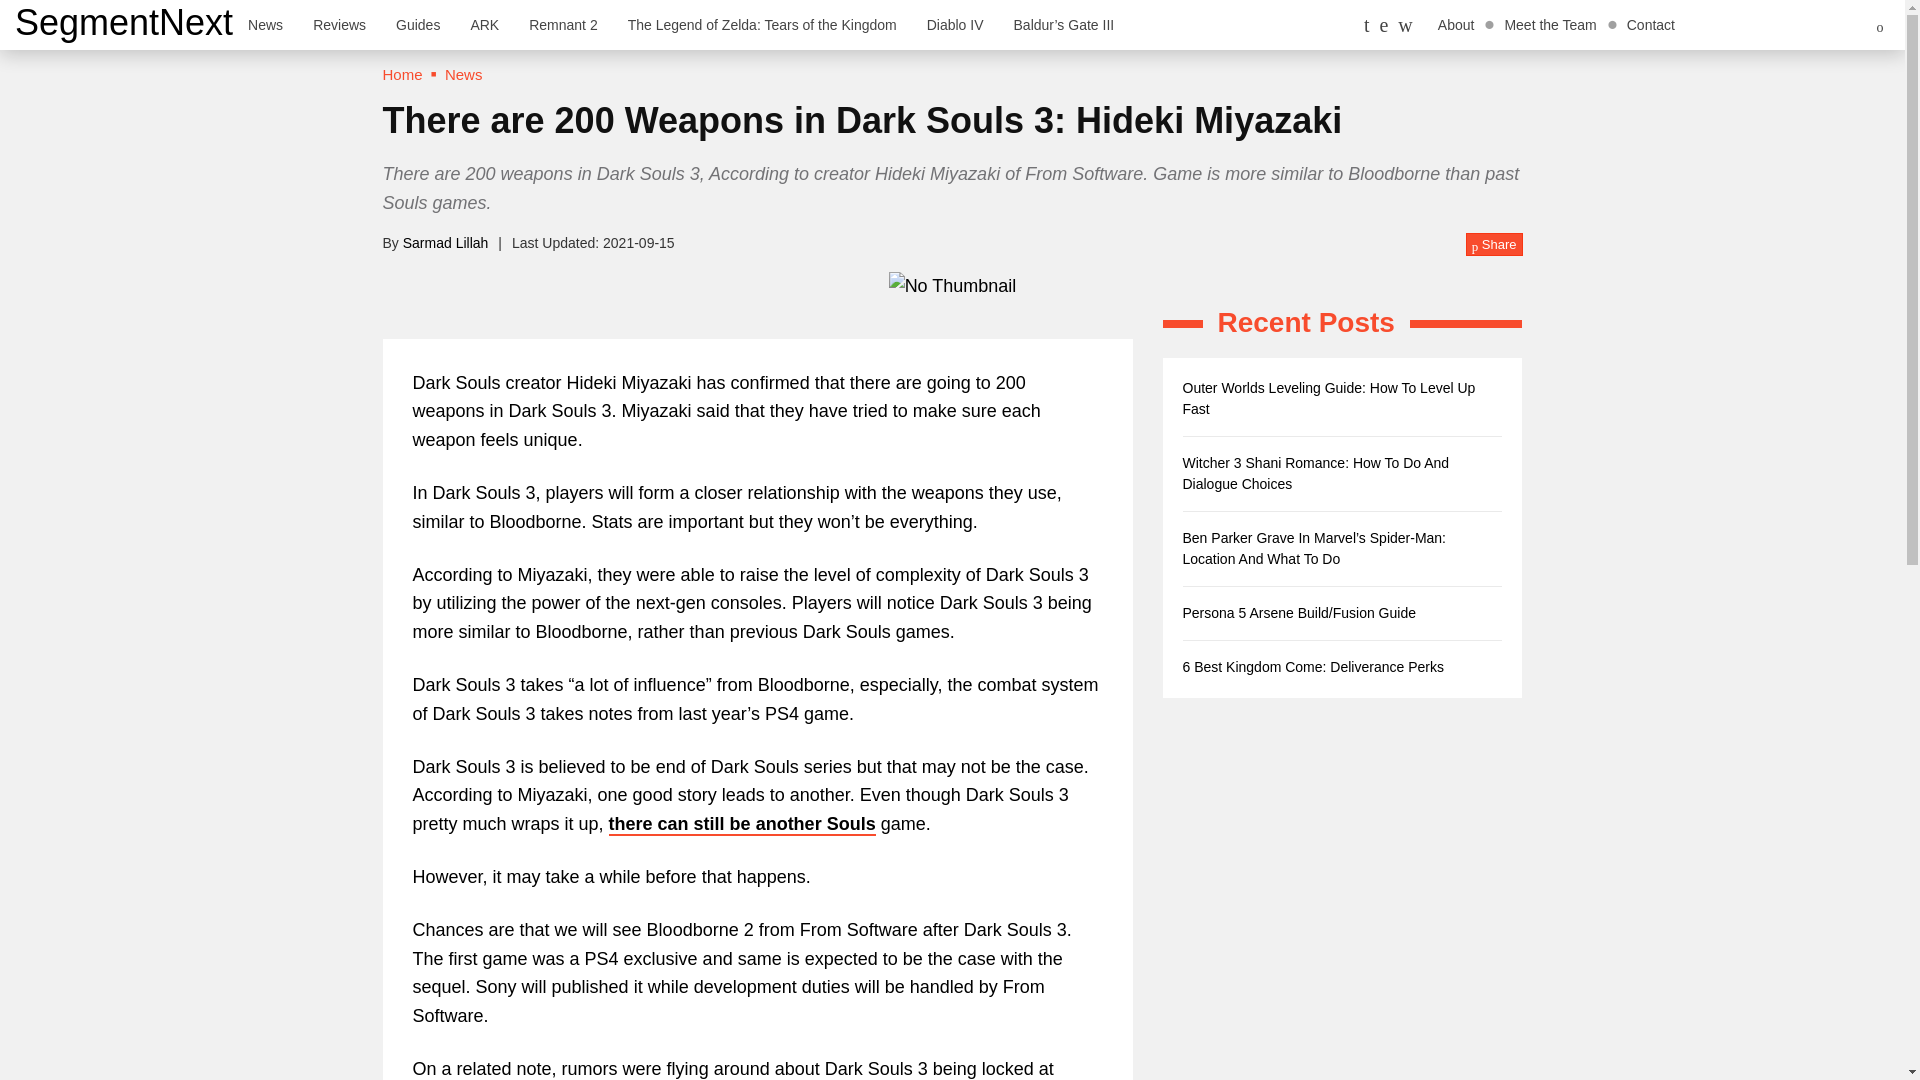 The image size is (1920, 1080). I want to click on Remnant 2, so click(563, 24).